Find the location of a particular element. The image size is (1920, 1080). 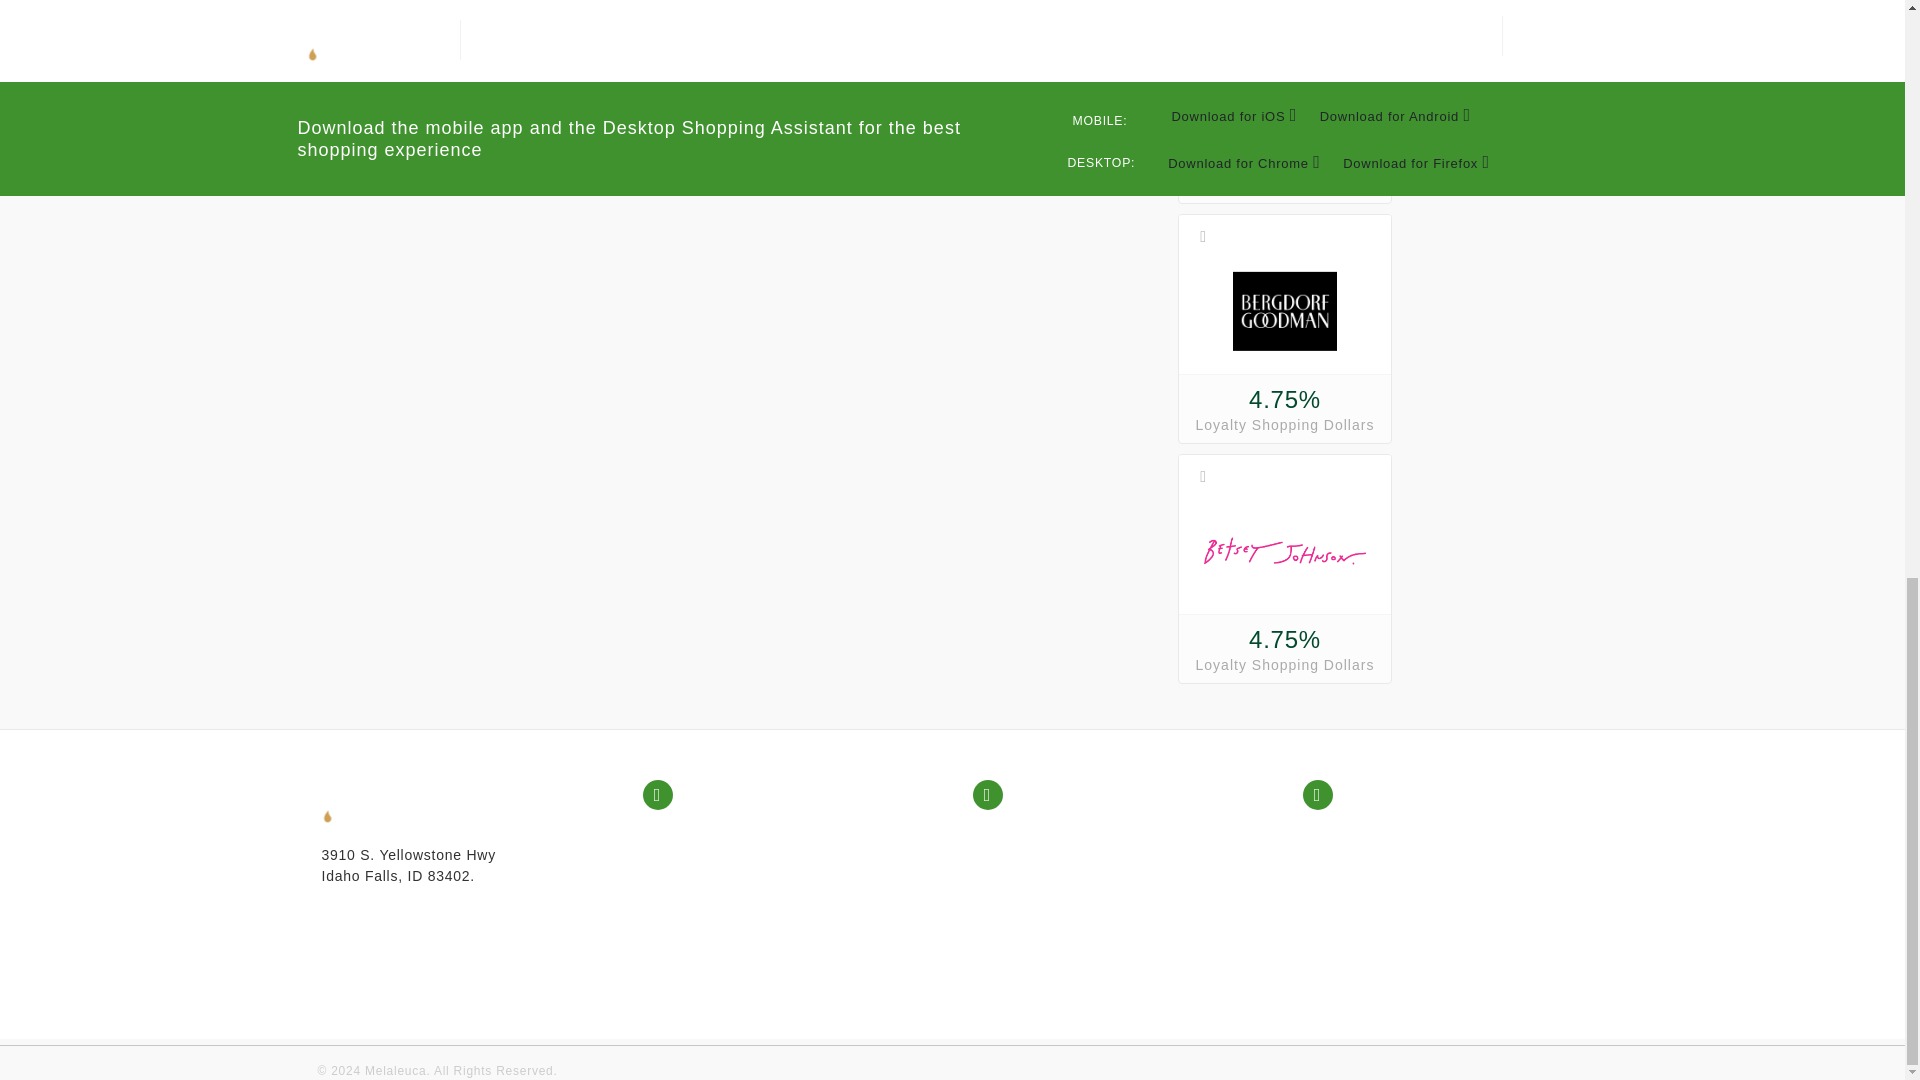

Privacy Policy is located at coordinates (1043, 859).